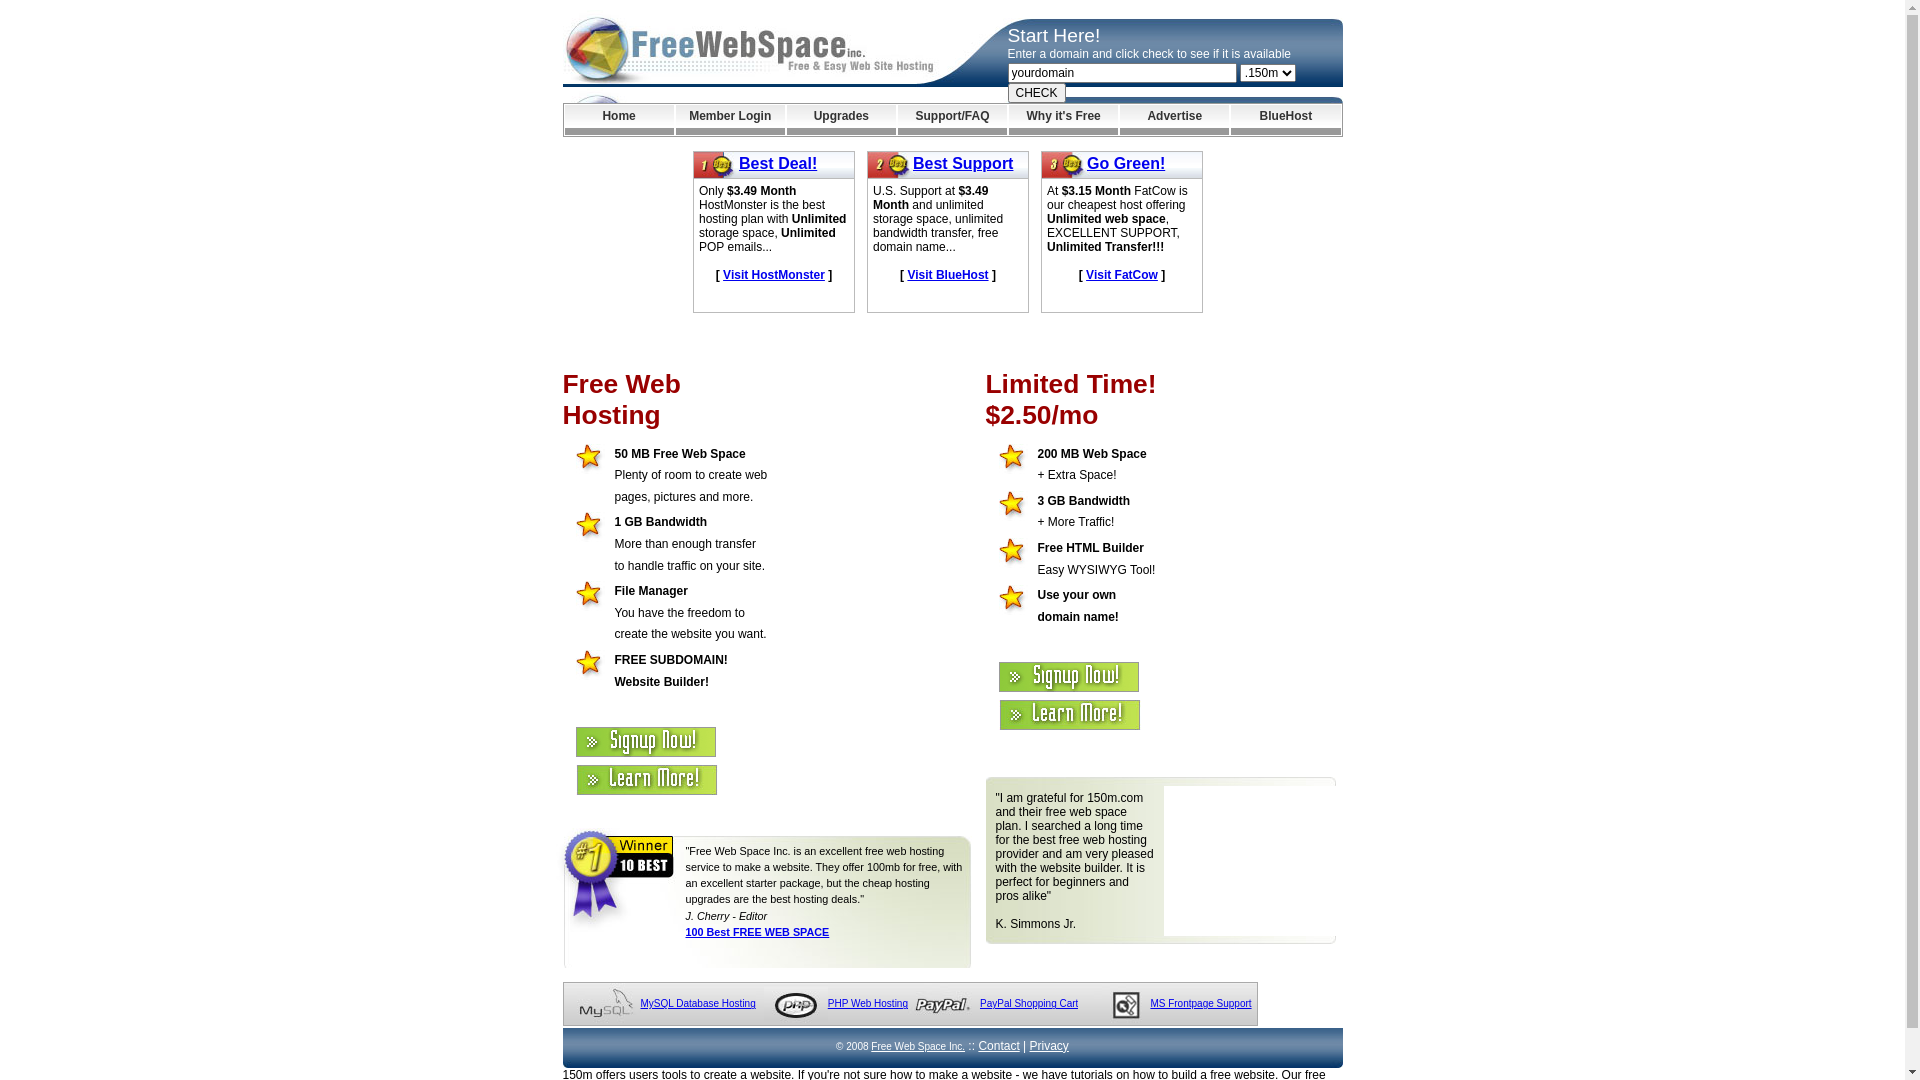 The height and width of the screenshot is (1080, 1920). I want to click on Privacy, so click(1050, 1046).